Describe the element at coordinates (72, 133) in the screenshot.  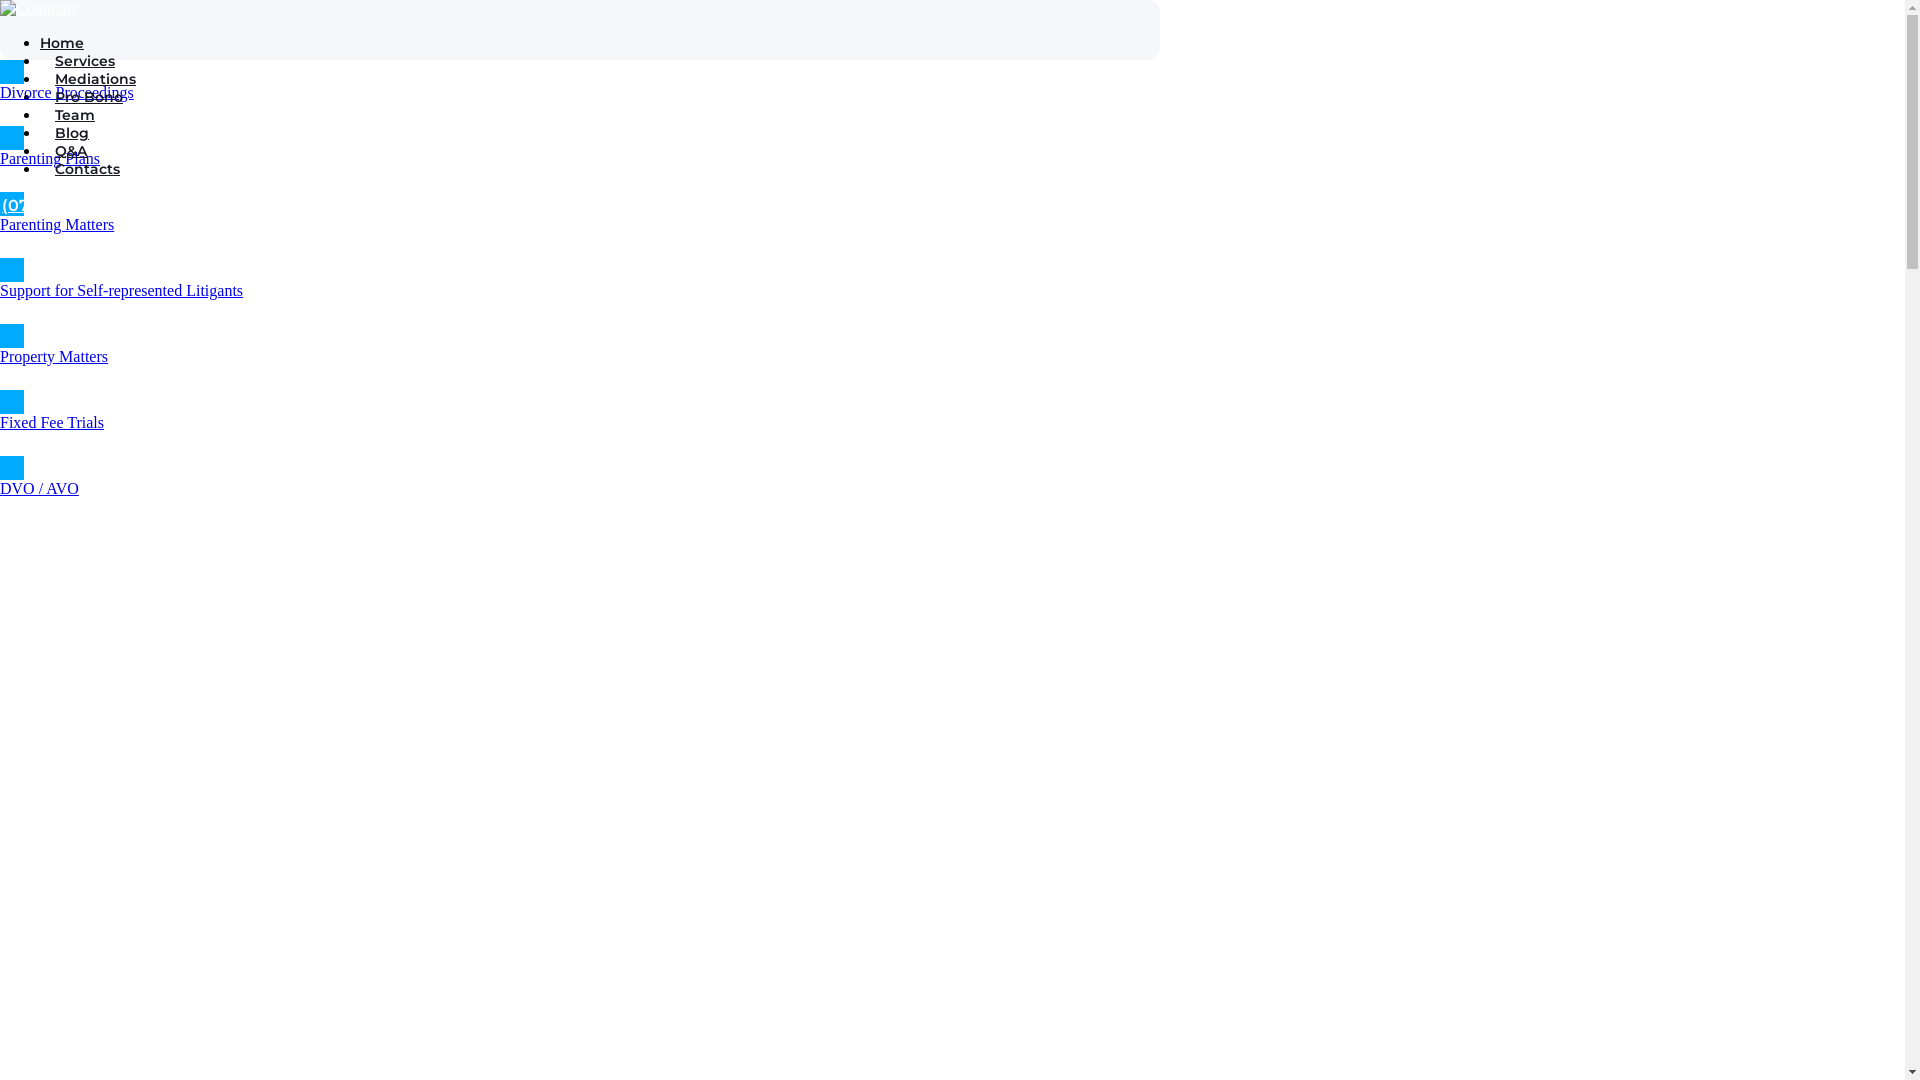
I see `Blog` at that location.